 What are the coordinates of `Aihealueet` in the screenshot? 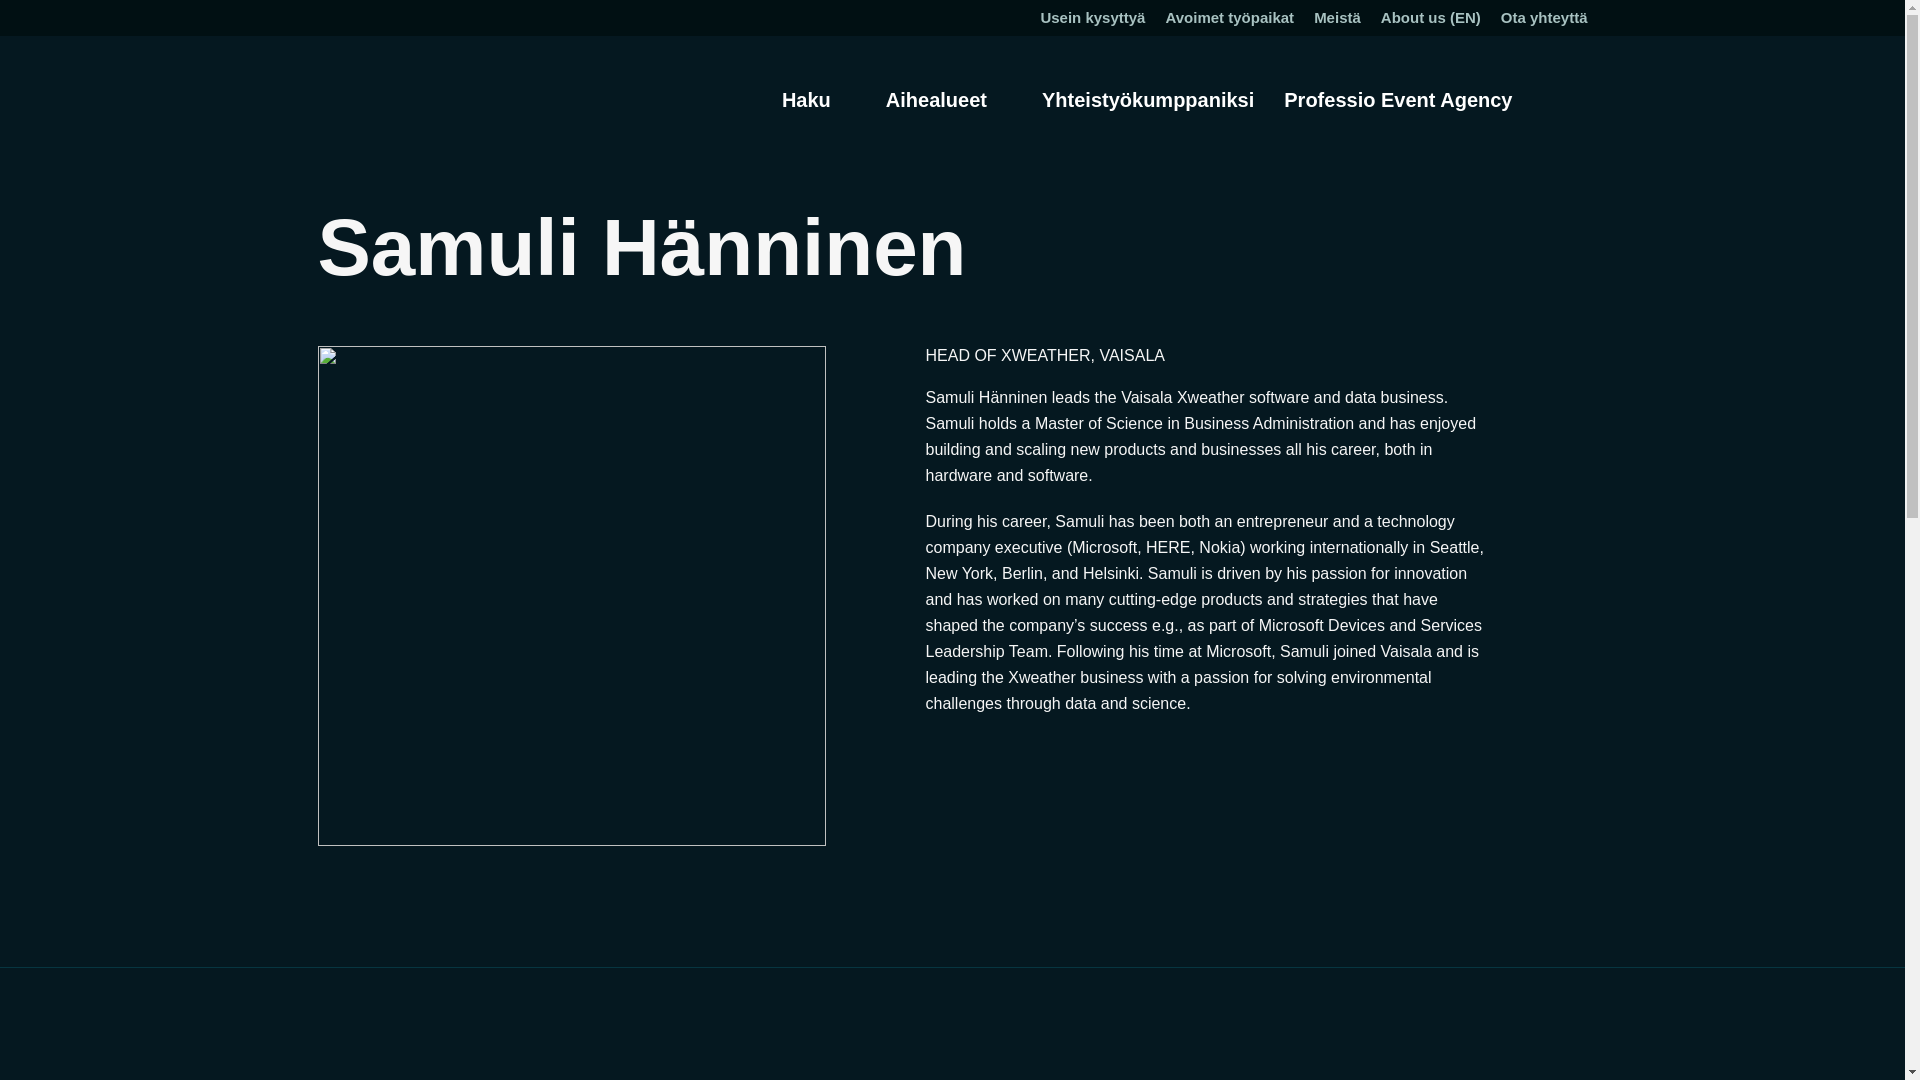 It's located at (948, 100).